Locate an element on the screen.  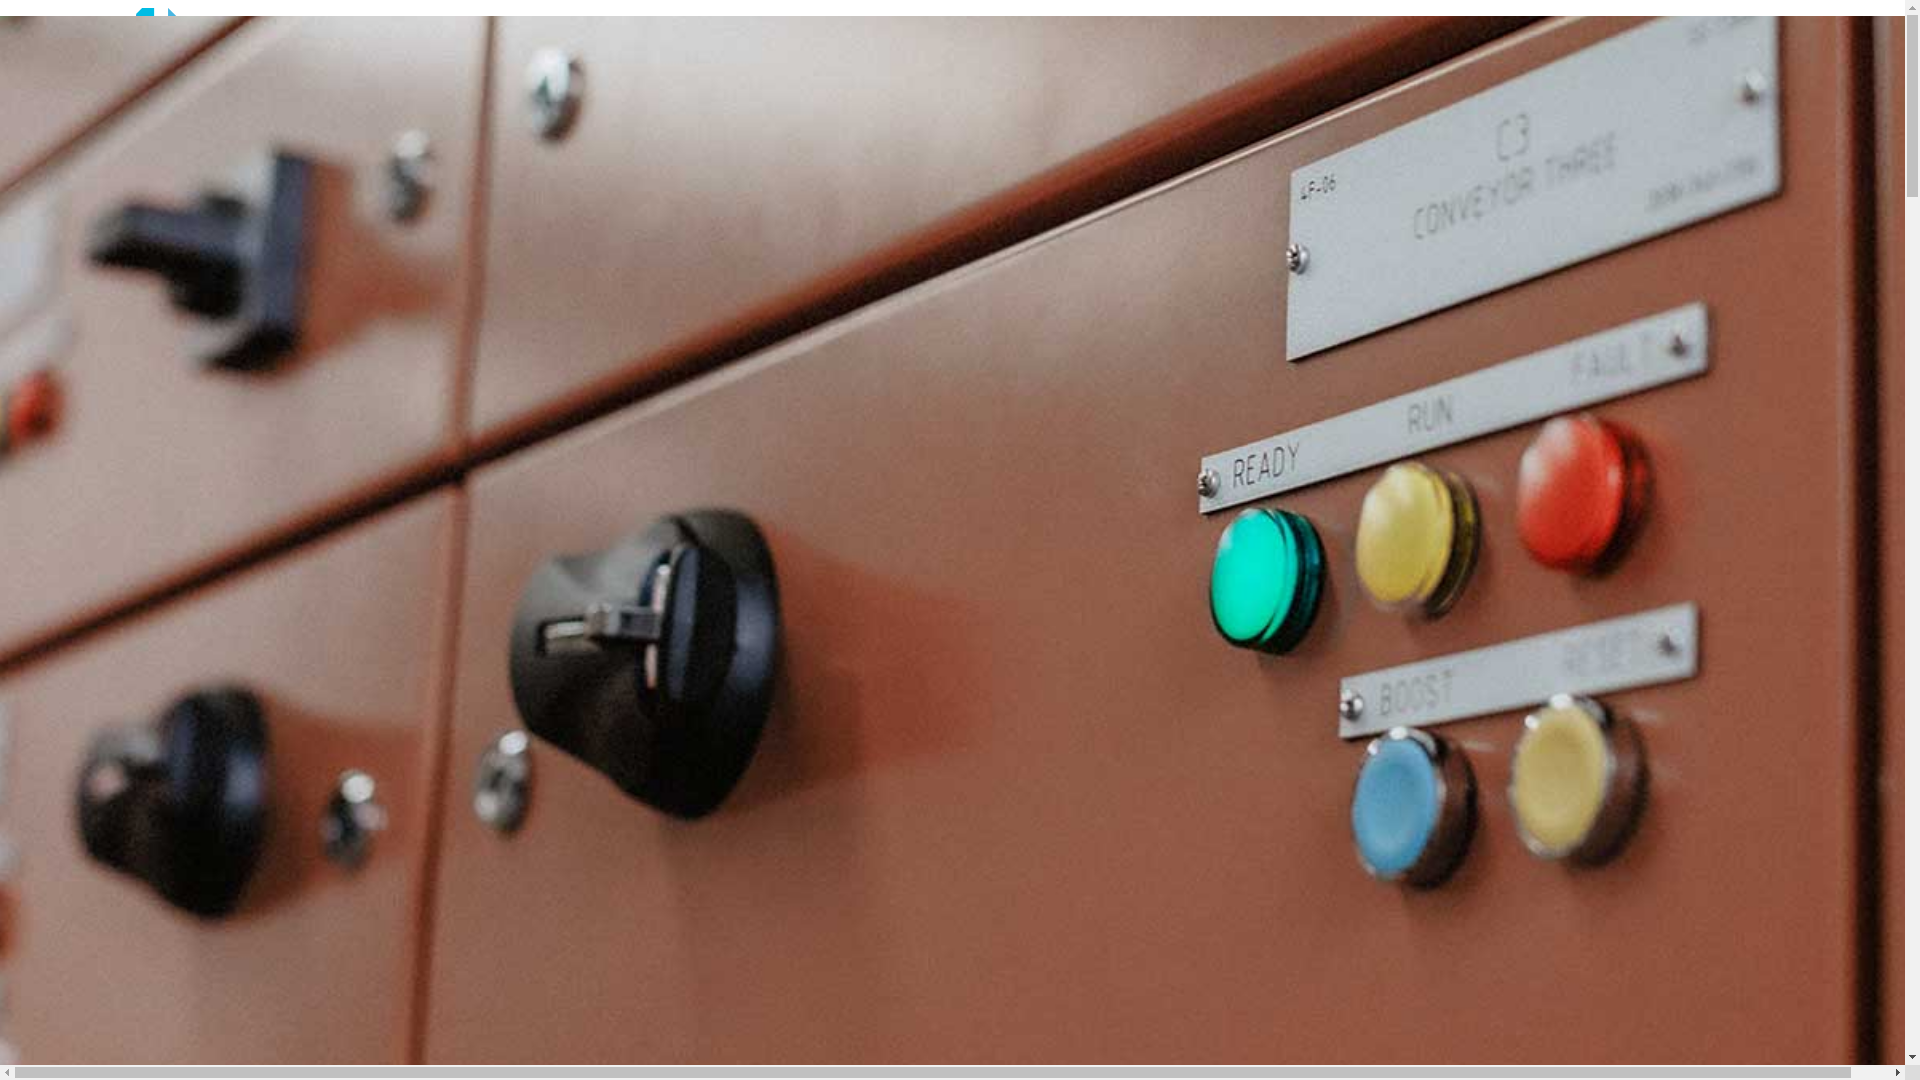
Process Optimisation is located at coordinates (156, 294).